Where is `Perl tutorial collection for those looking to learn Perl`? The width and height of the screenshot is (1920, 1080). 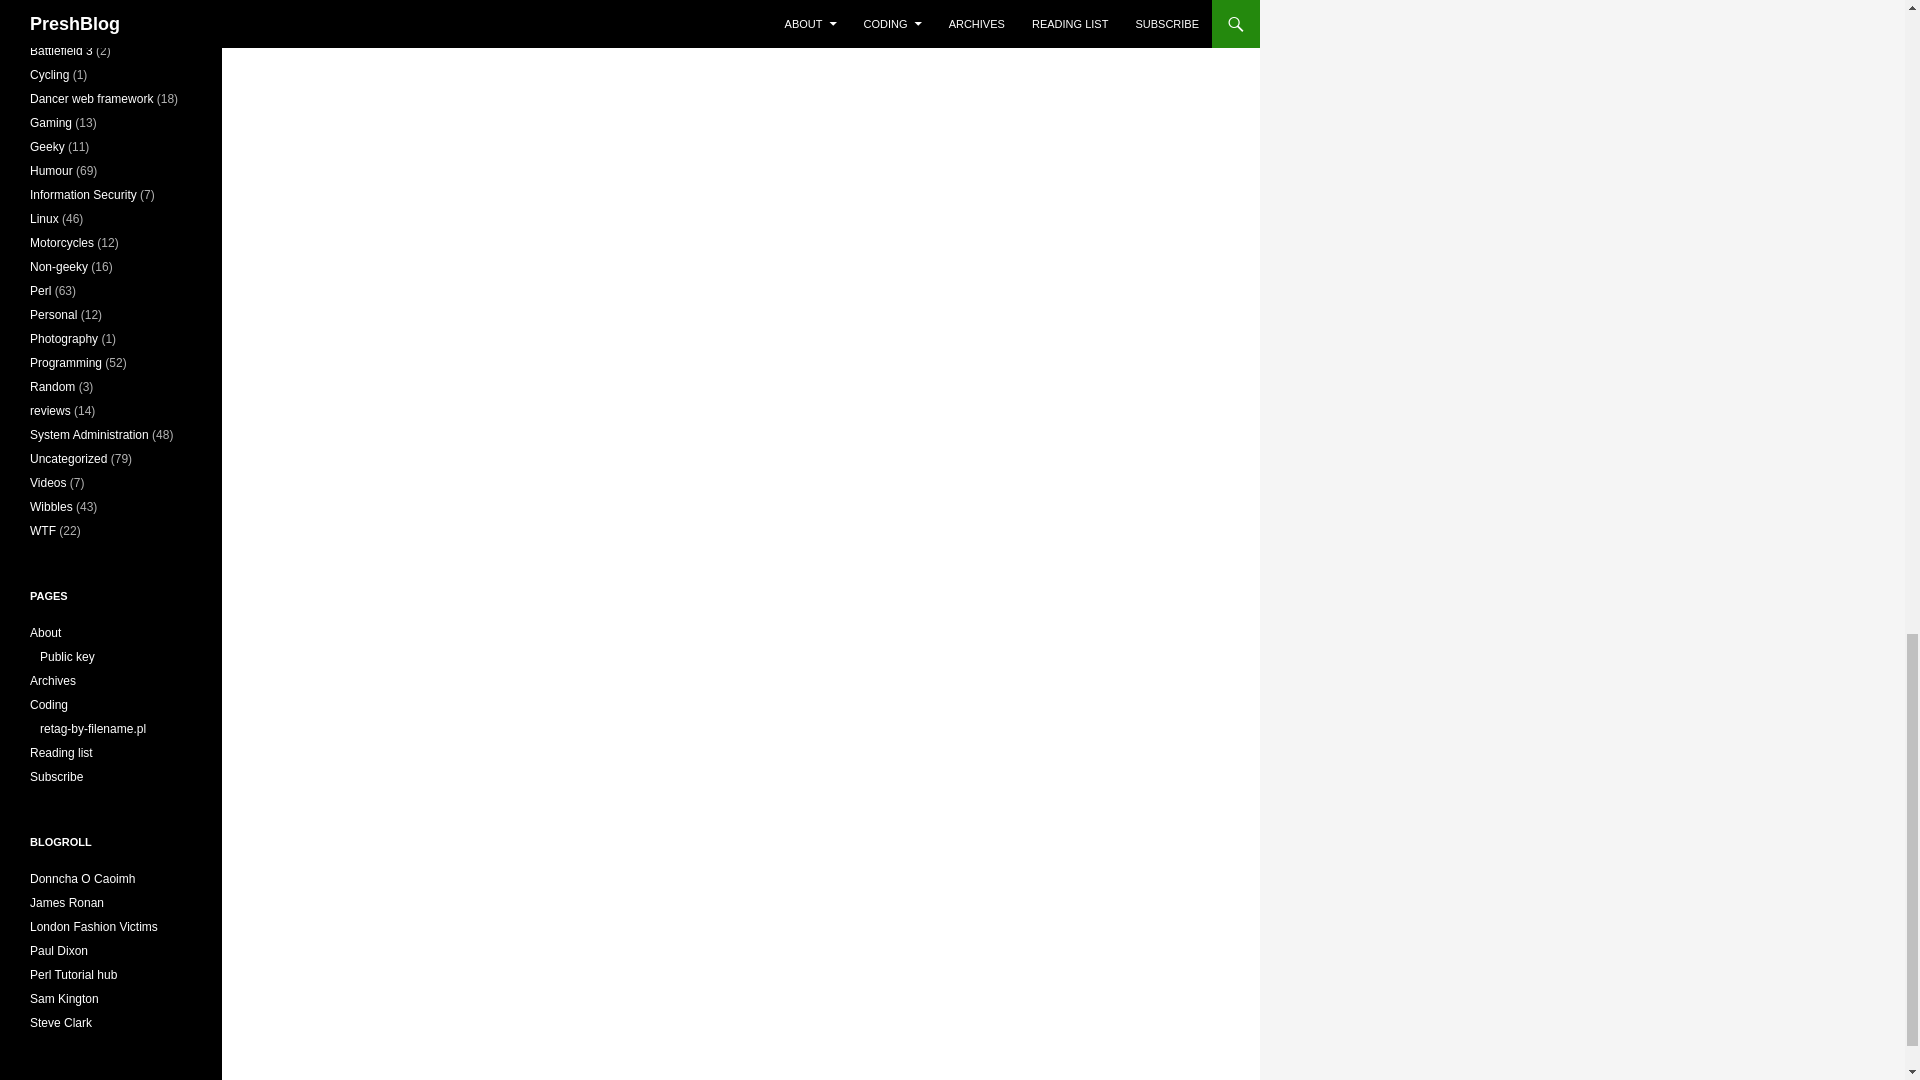
Perl tutorial collection for those looking to learn Perl is located at coordinates (74, 974).